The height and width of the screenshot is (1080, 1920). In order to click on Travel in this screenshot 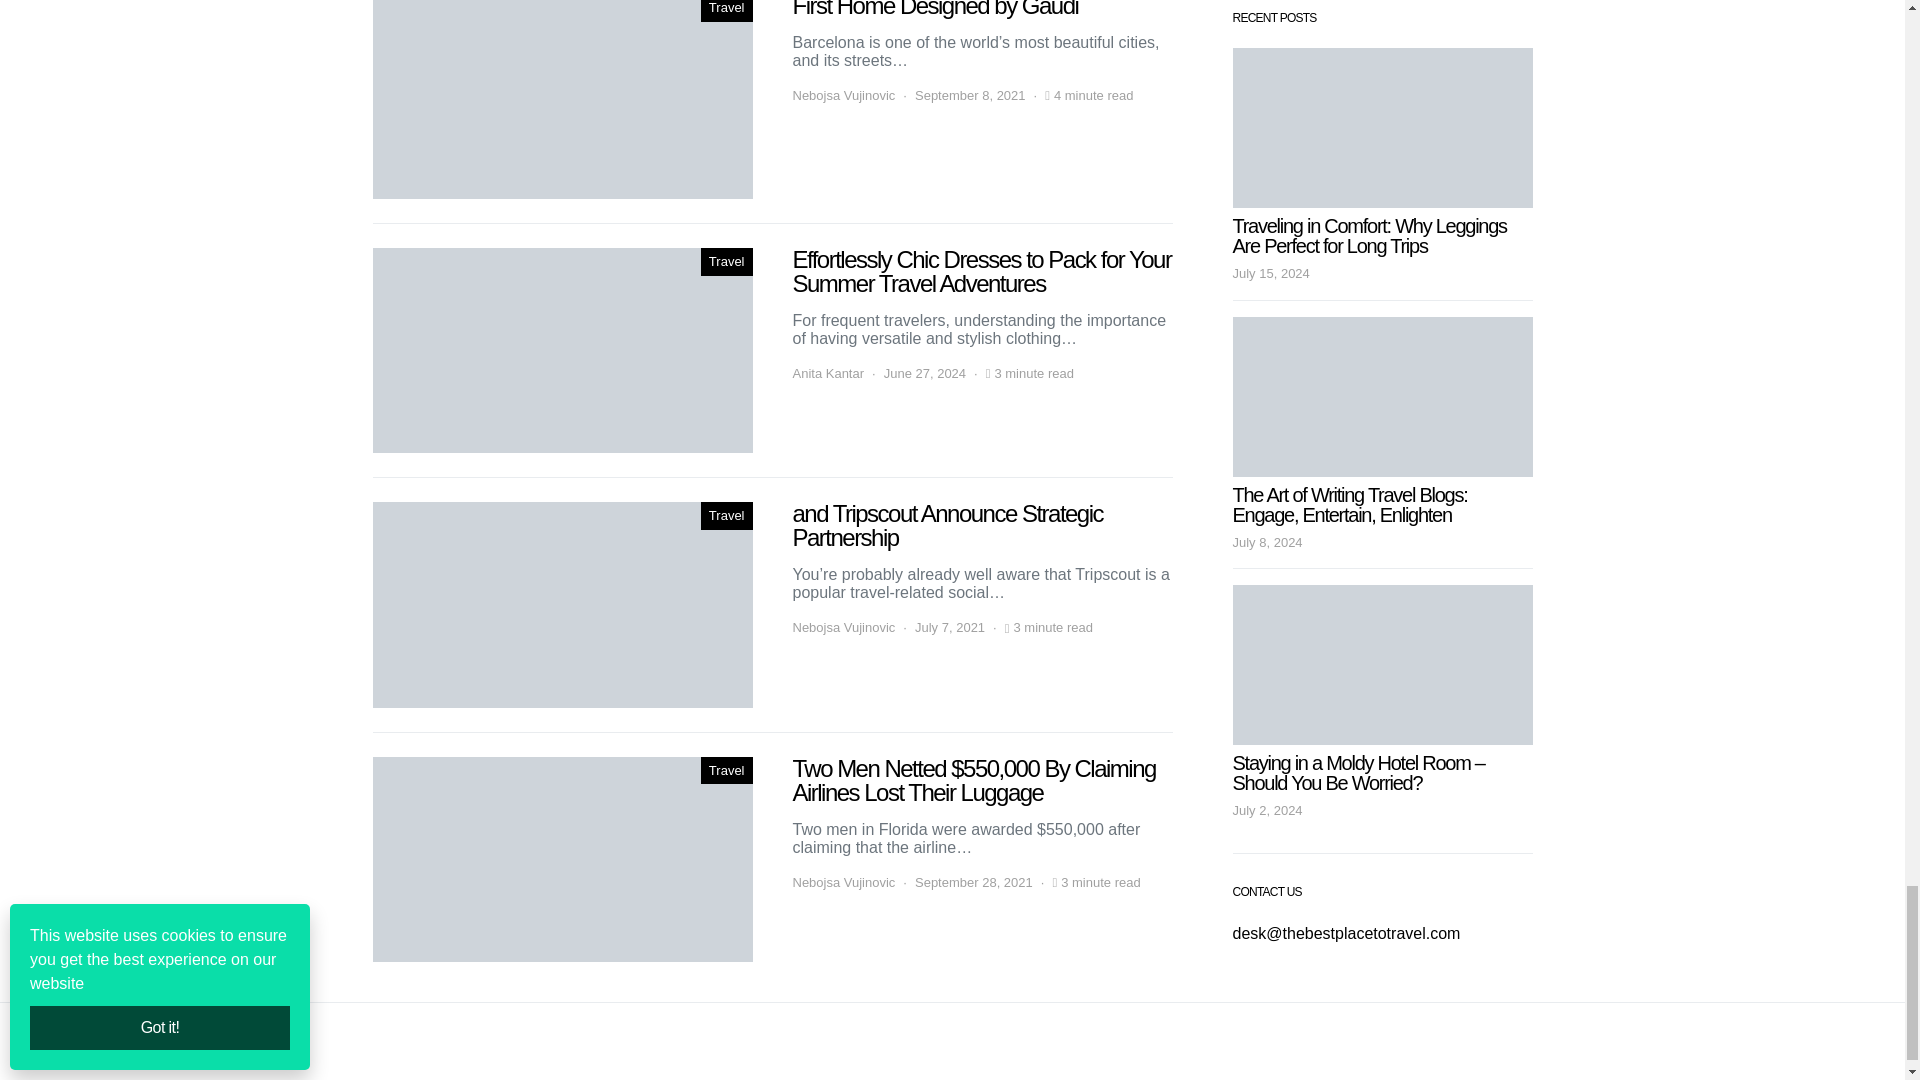, I will do `click(726, 262)`.